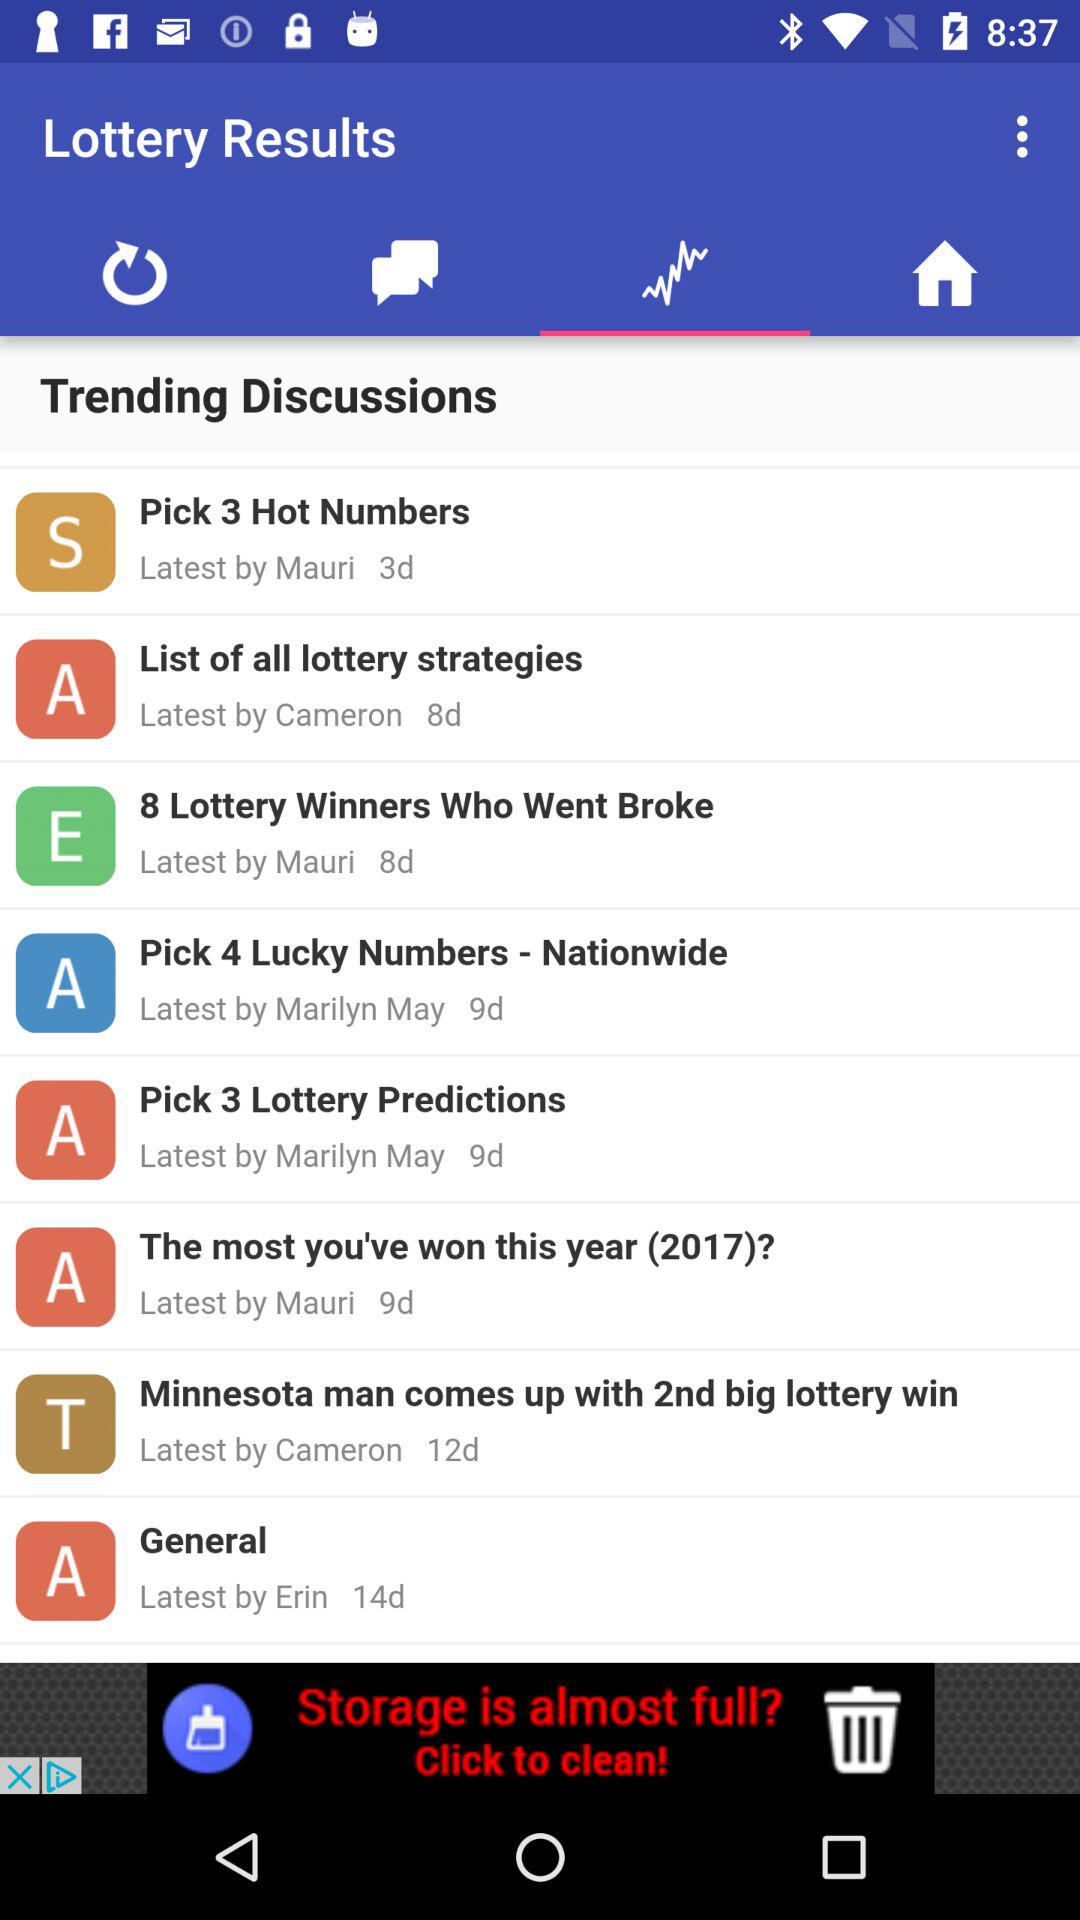 The width and height of the screenshot is (1080, 1920). I want to click on click advertisement, so click(540, 1728).